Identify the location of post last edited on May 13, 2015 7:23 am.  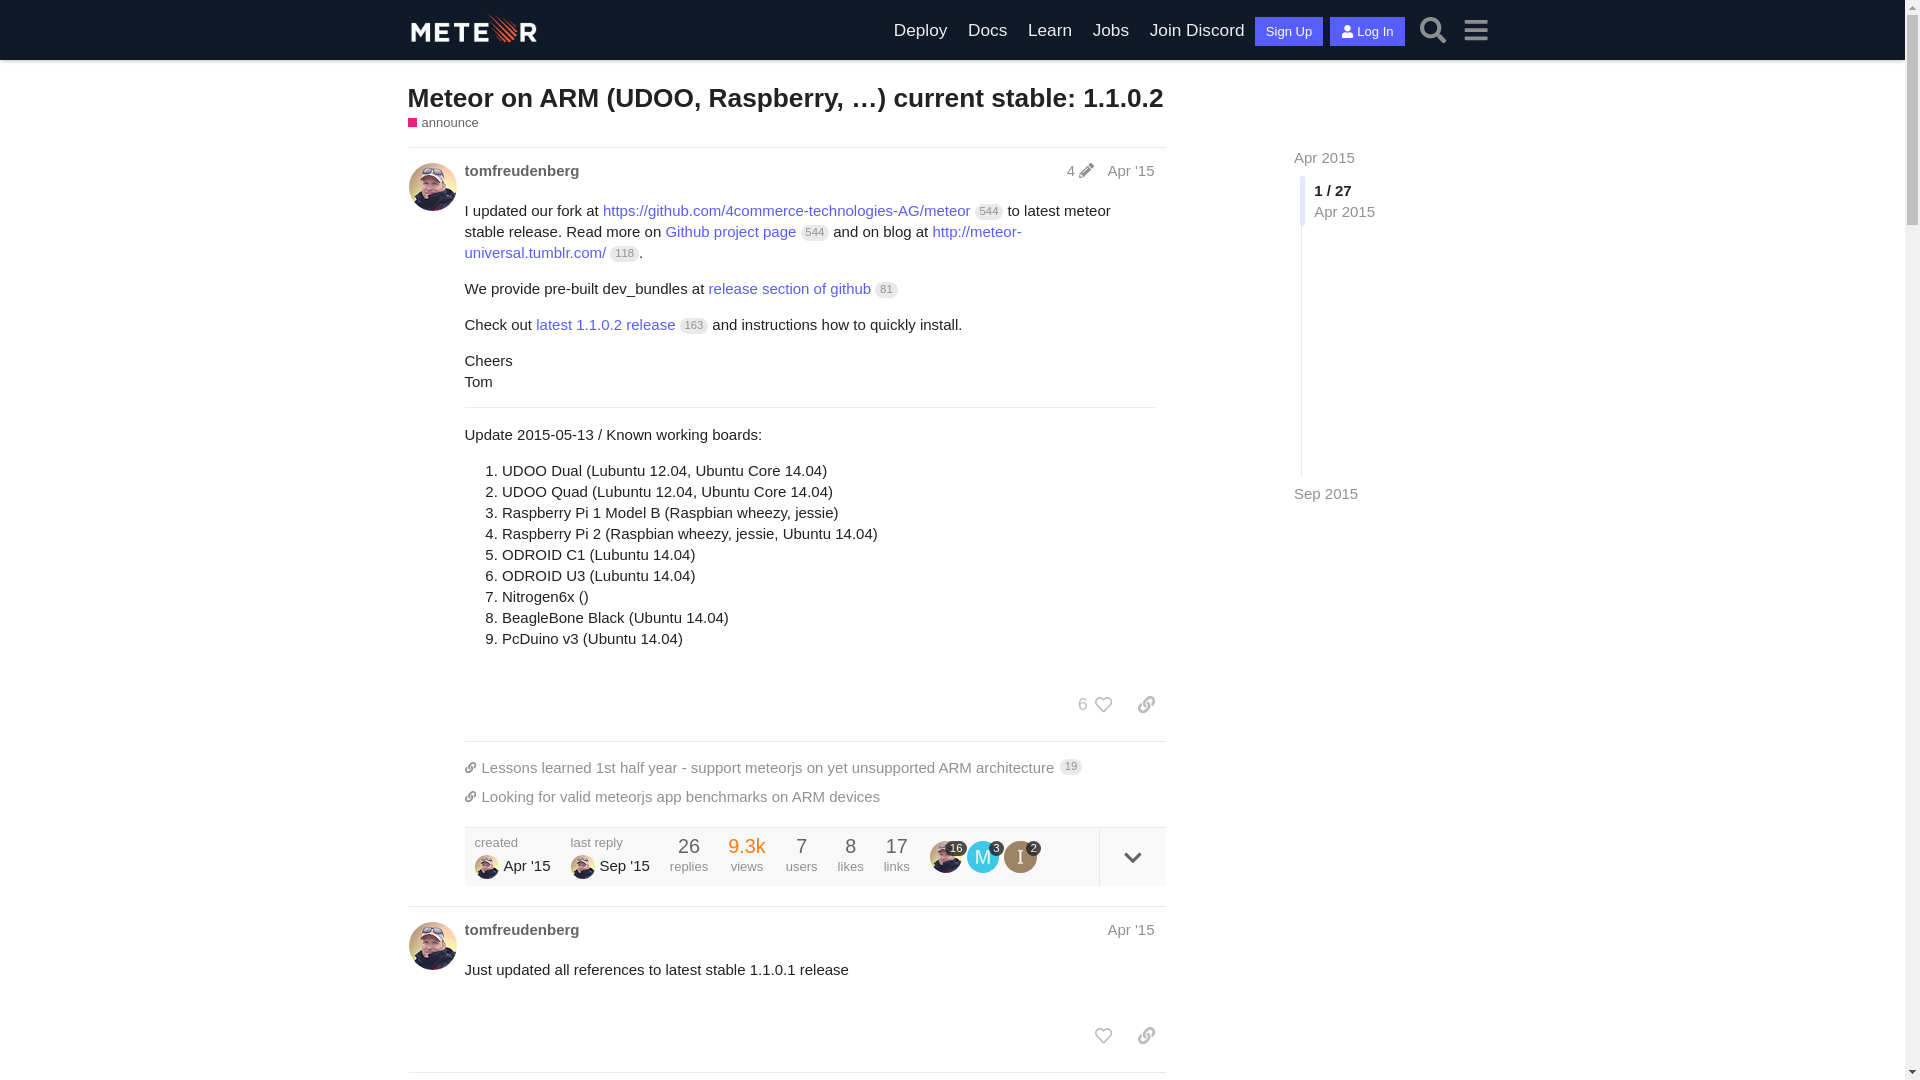
(1080, 170).